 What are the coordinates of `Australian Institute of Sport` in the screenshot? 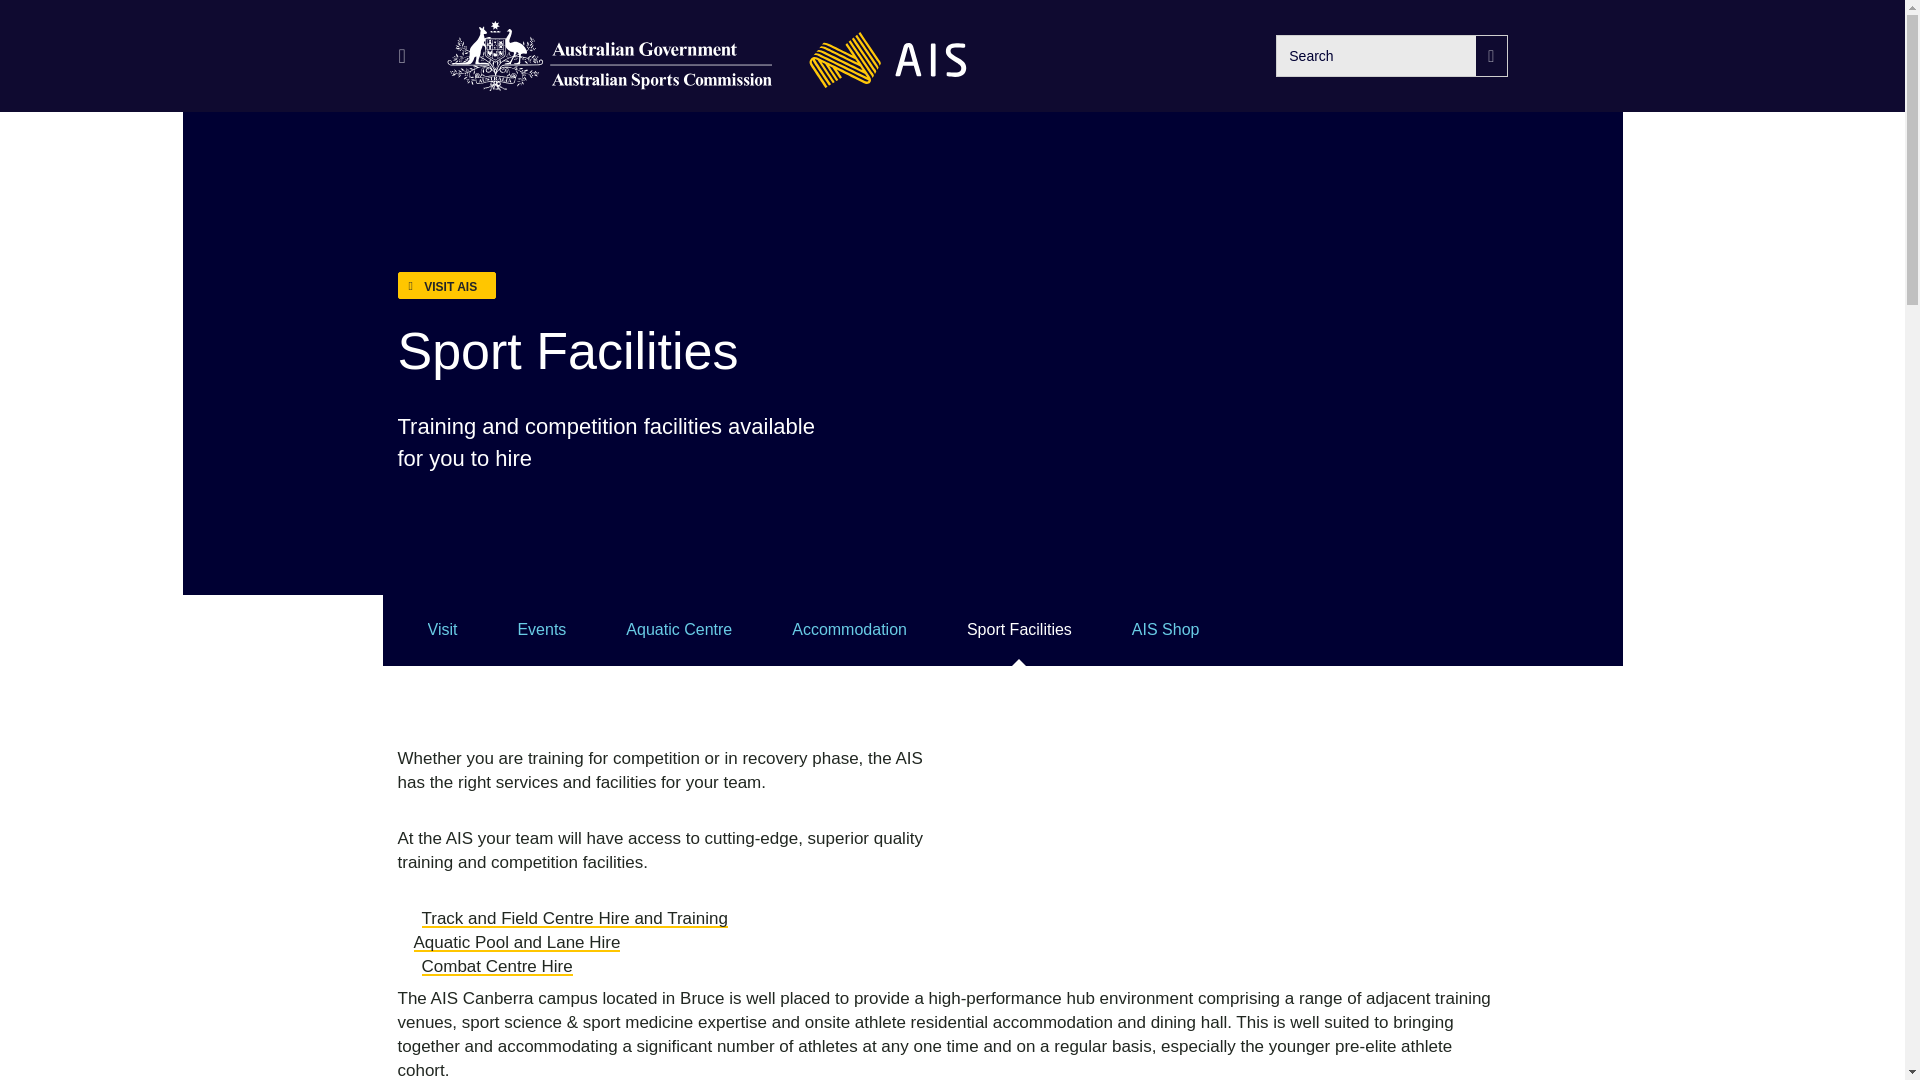 It's located at (888, 56).